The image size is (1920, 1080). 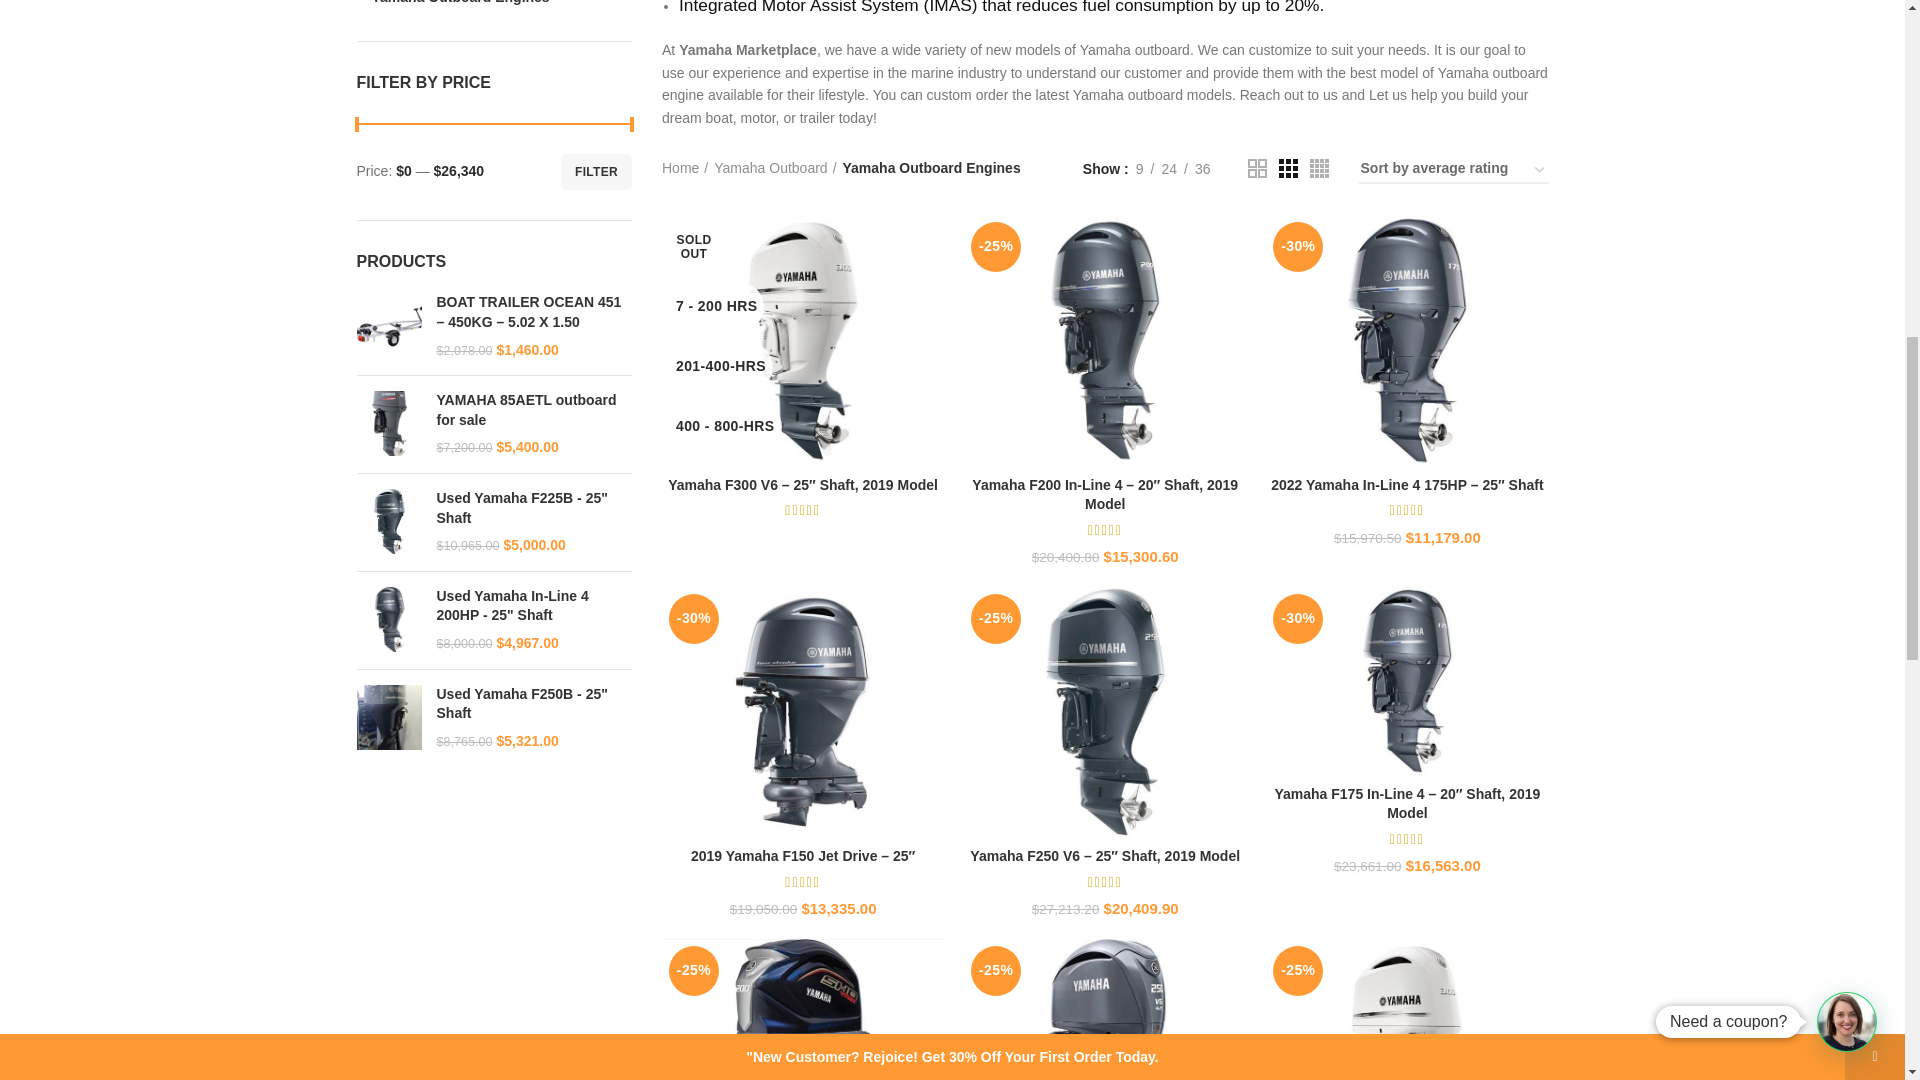 I want to click on Used Yamaha In-Line 4 200HP - 25" Shaft, so click(x=388, y=620).